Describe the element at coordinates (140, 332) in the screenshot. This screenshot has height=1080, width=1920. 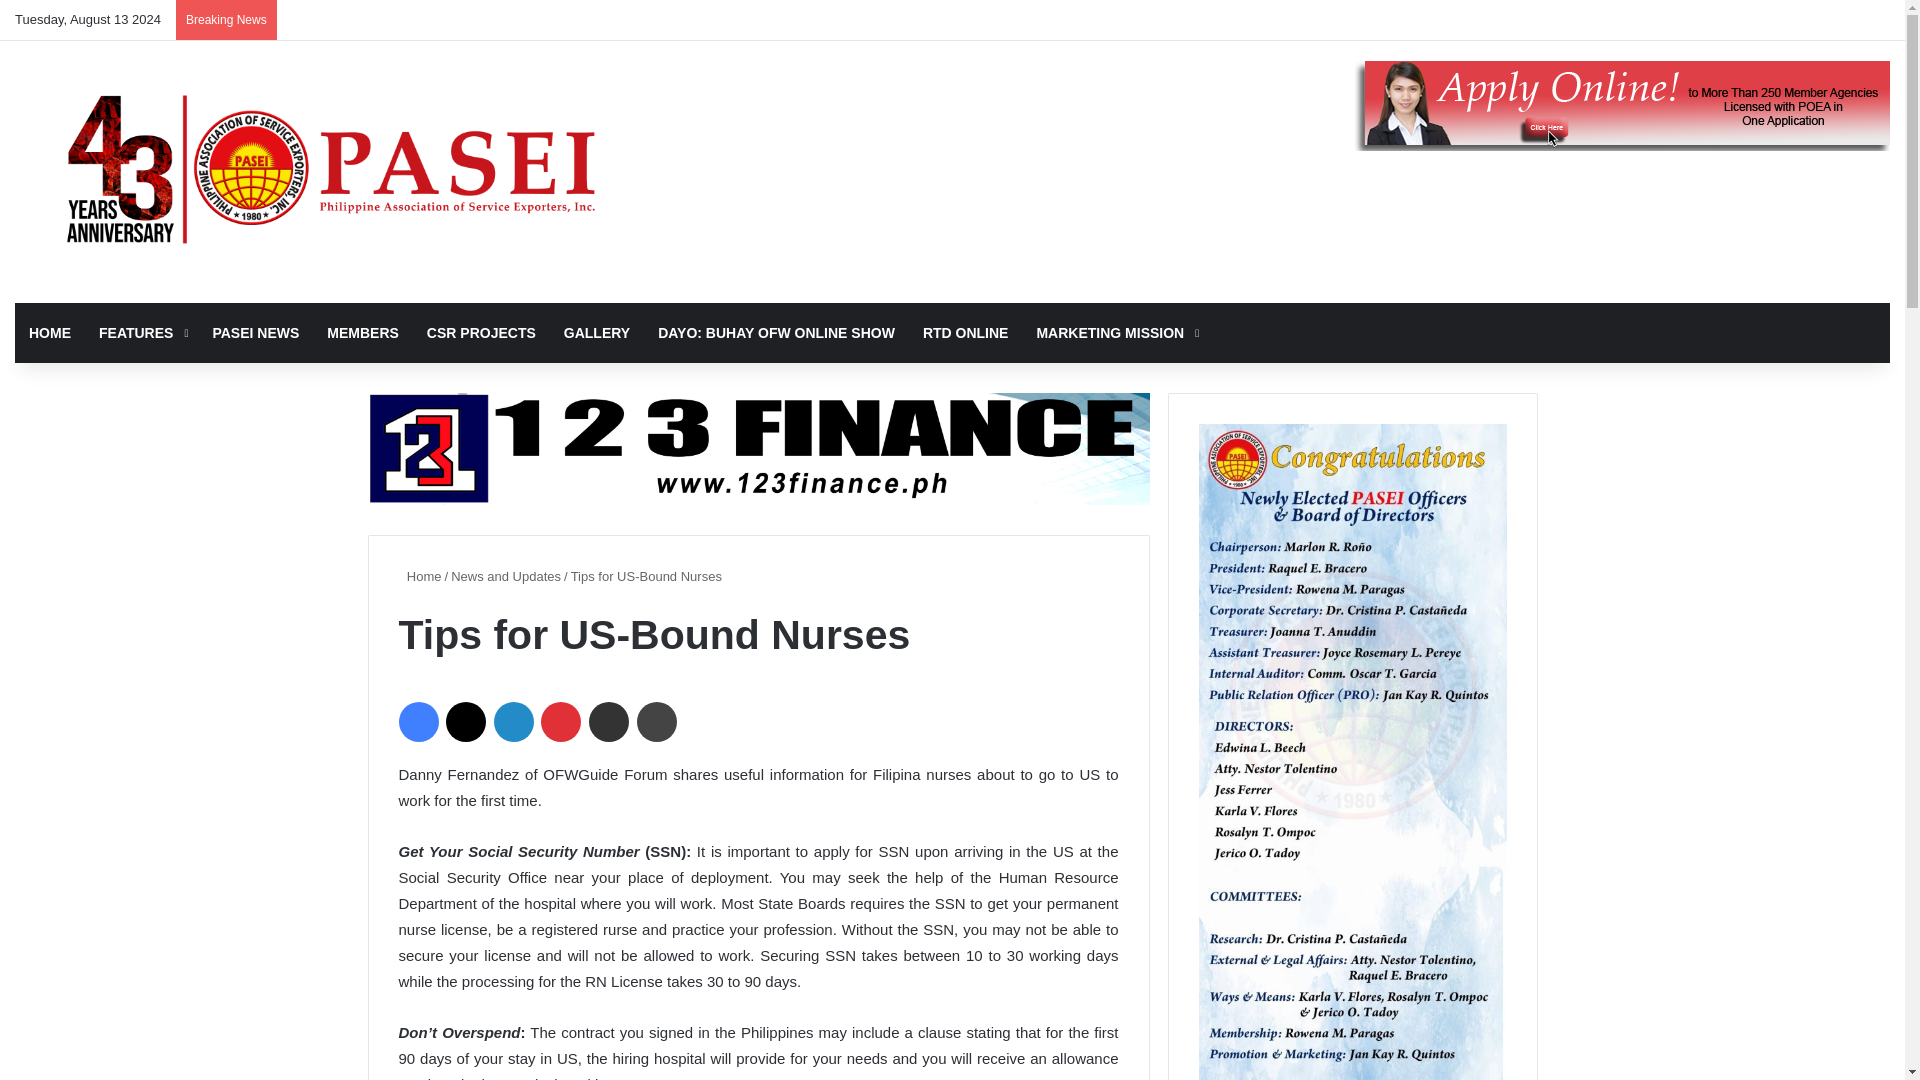
I see `FEATURES` at that location.